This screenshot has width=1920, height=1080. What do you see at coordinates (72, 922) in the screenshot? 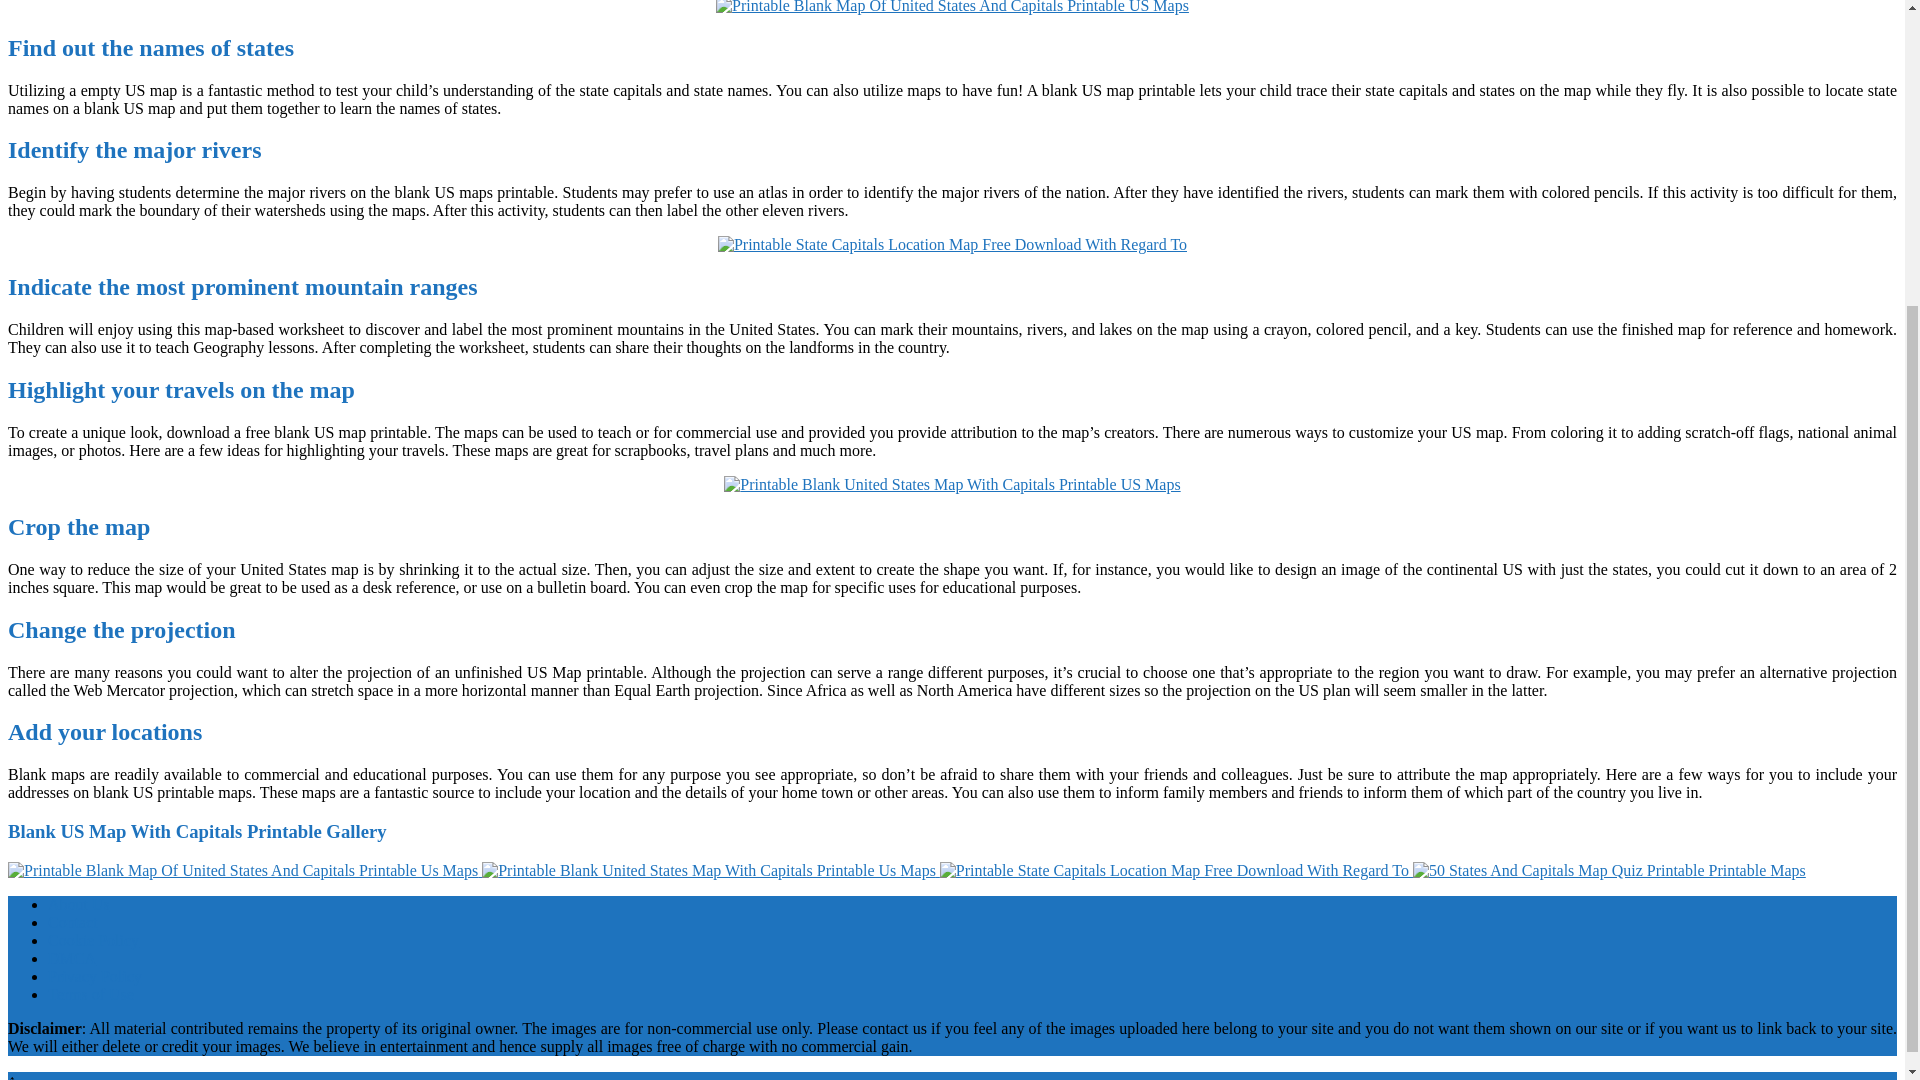
I see `Contact` at bounding box center [72, 922].